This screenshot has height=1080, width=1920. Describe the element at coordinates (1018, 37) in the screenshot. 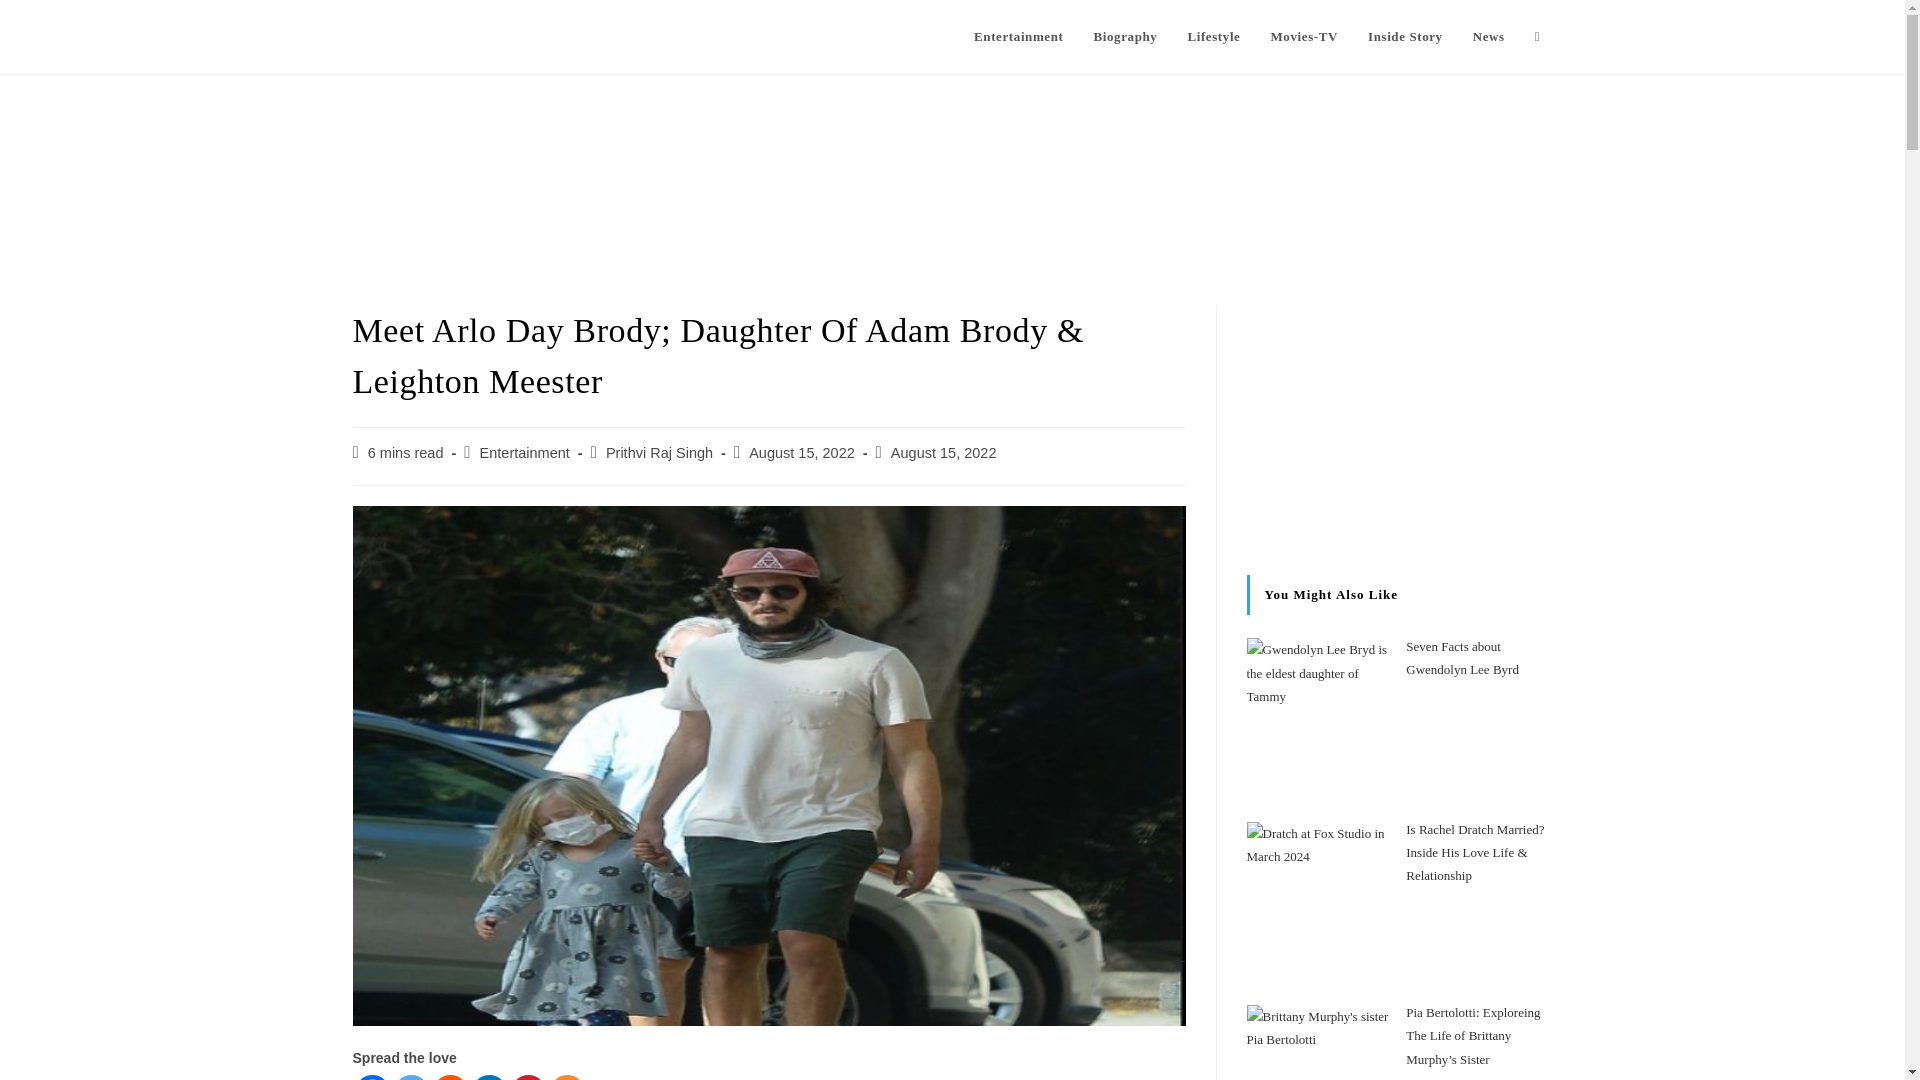

I see `Entertainment` at that location.